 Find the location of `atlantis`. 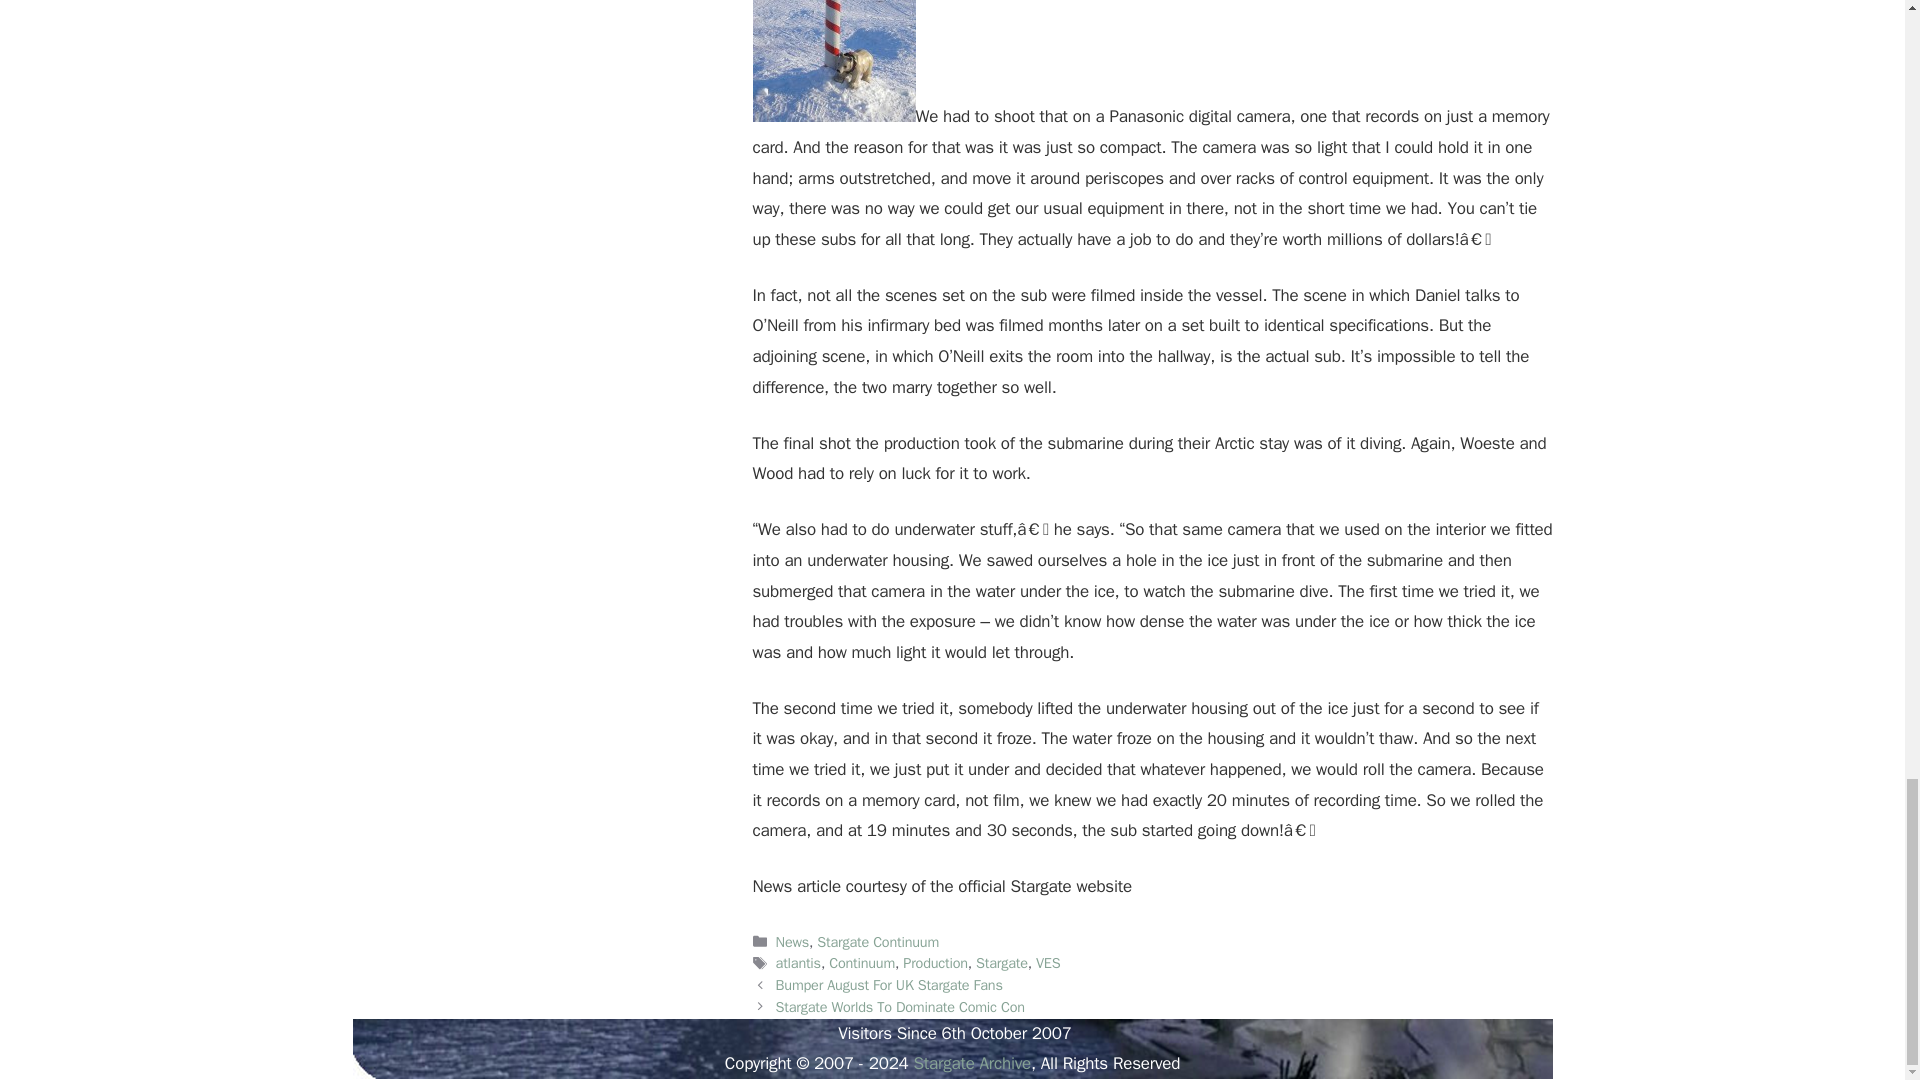

atlantis is located at coordinates (798, 962).